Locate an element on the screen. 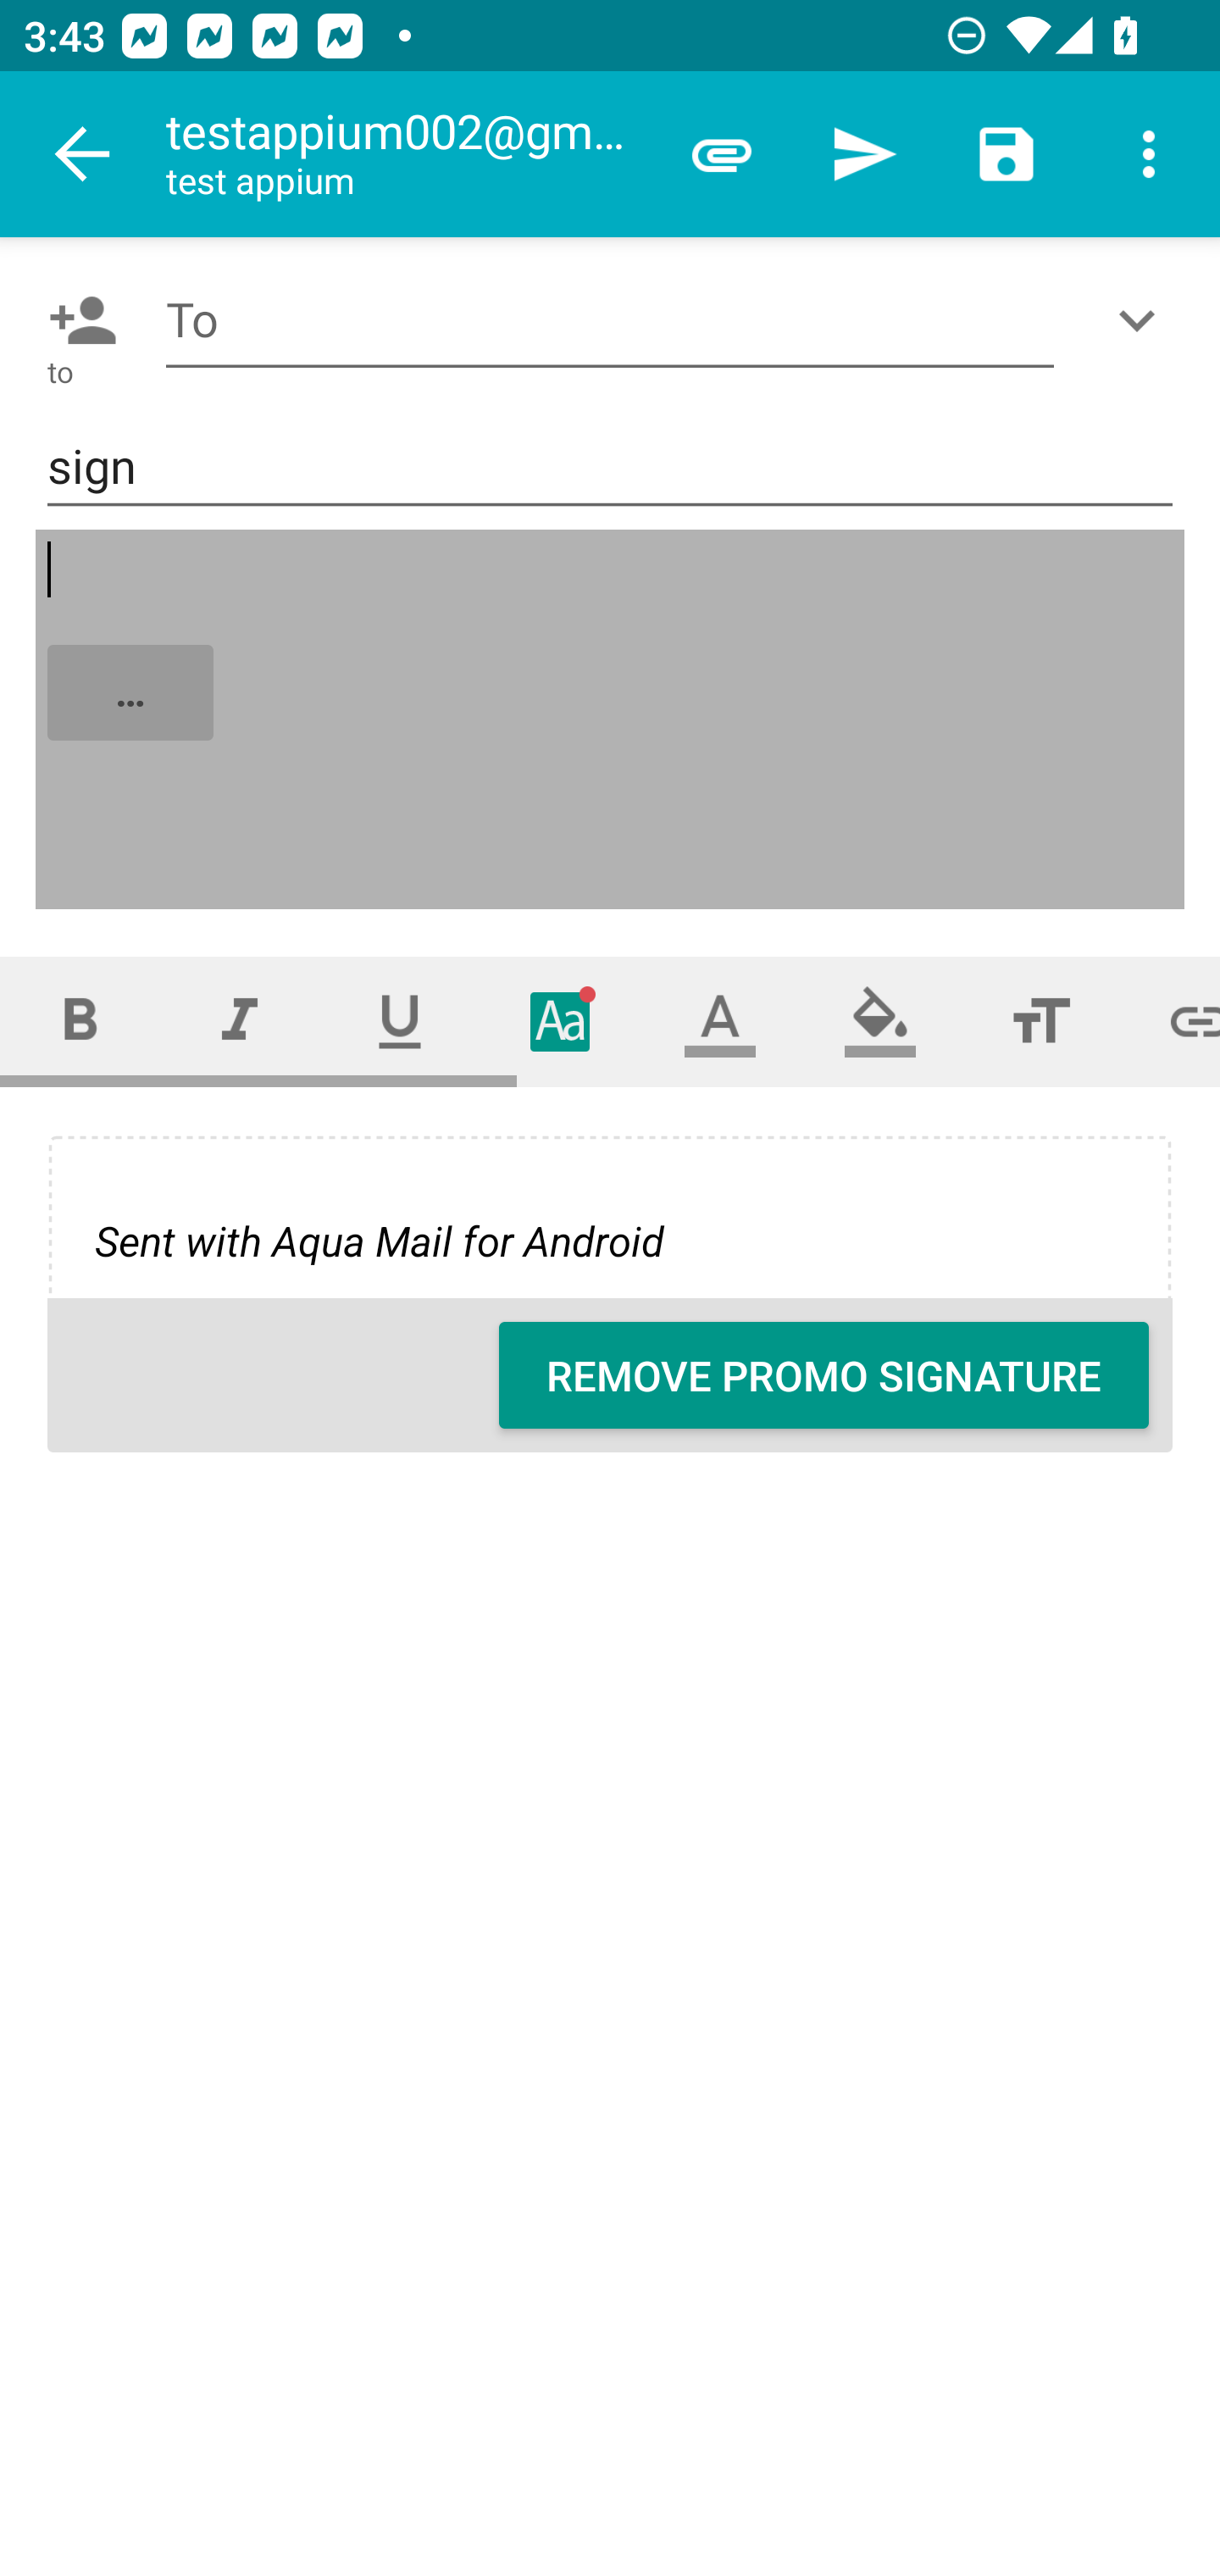  
…
 is located at coordinates (612, 719).